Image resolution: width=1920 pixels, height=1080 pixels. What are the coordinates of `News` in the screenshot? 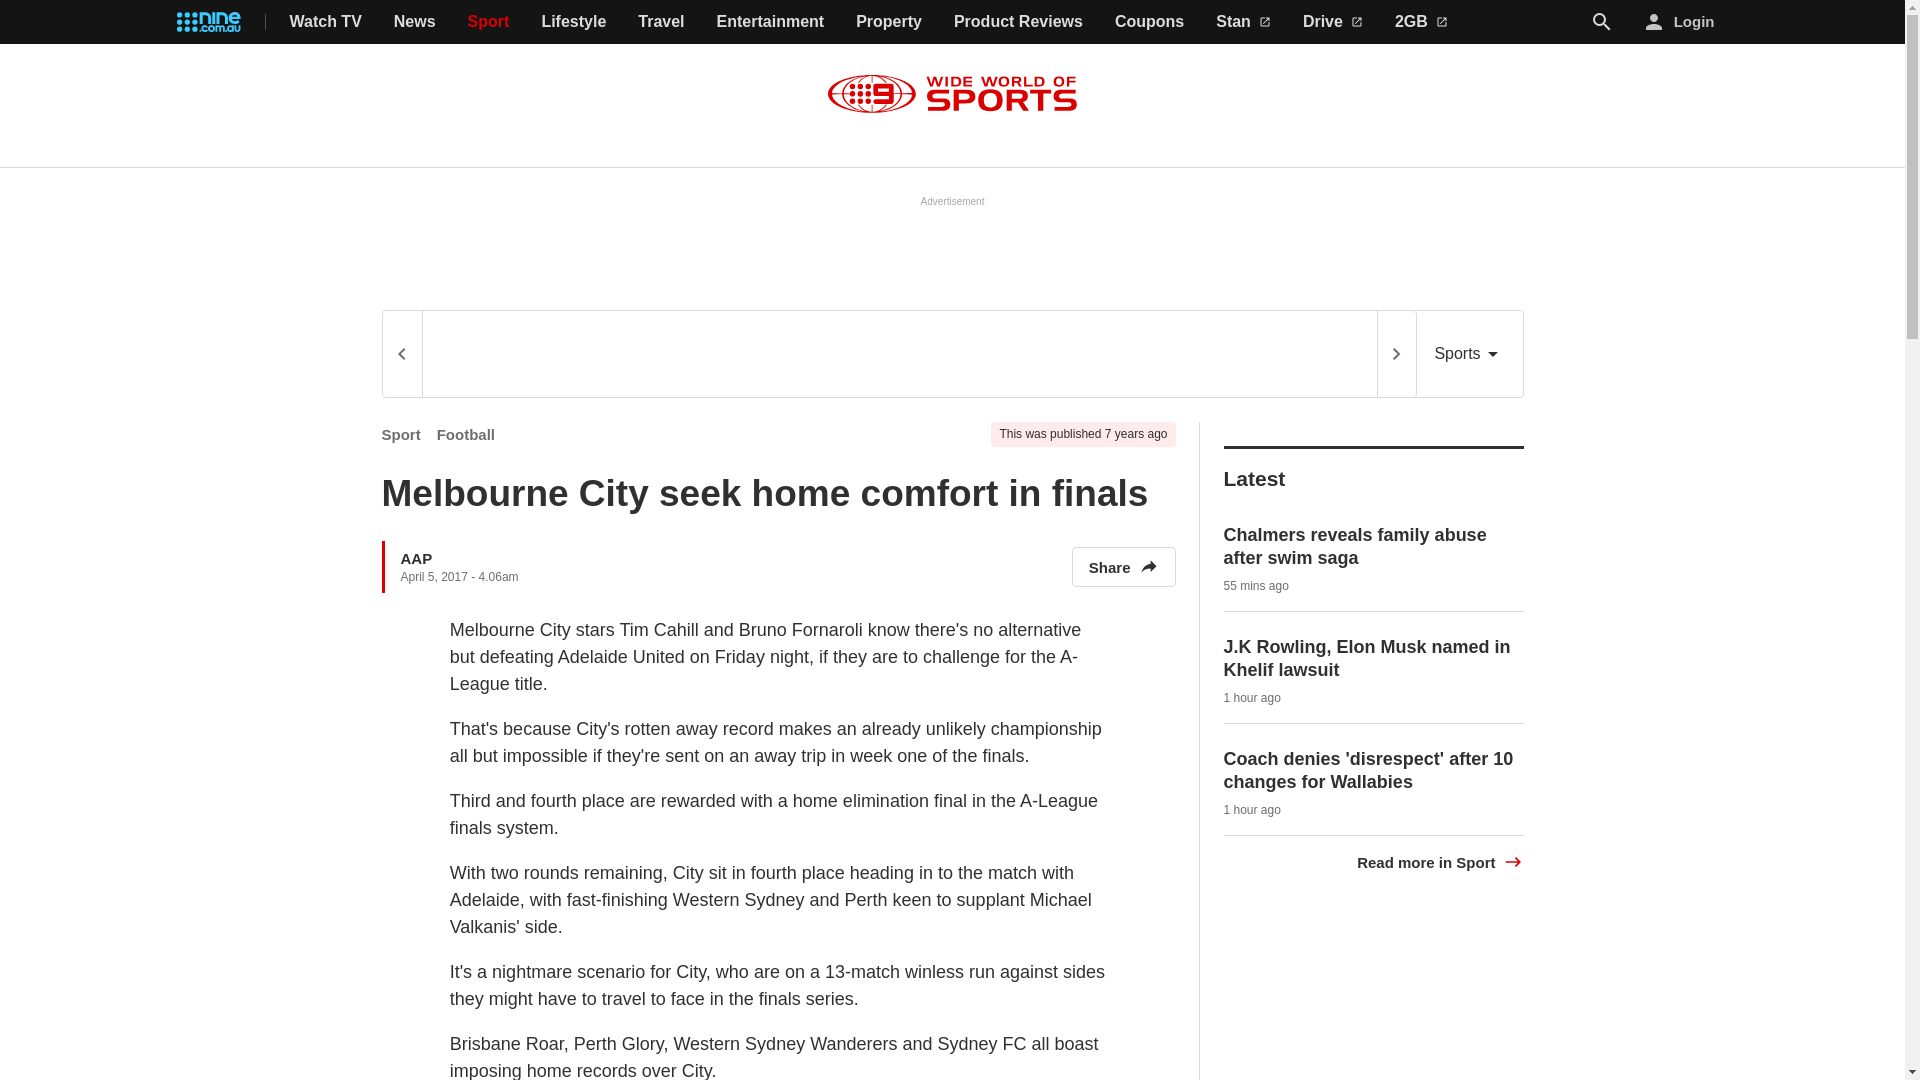 It's located at (414, 22).